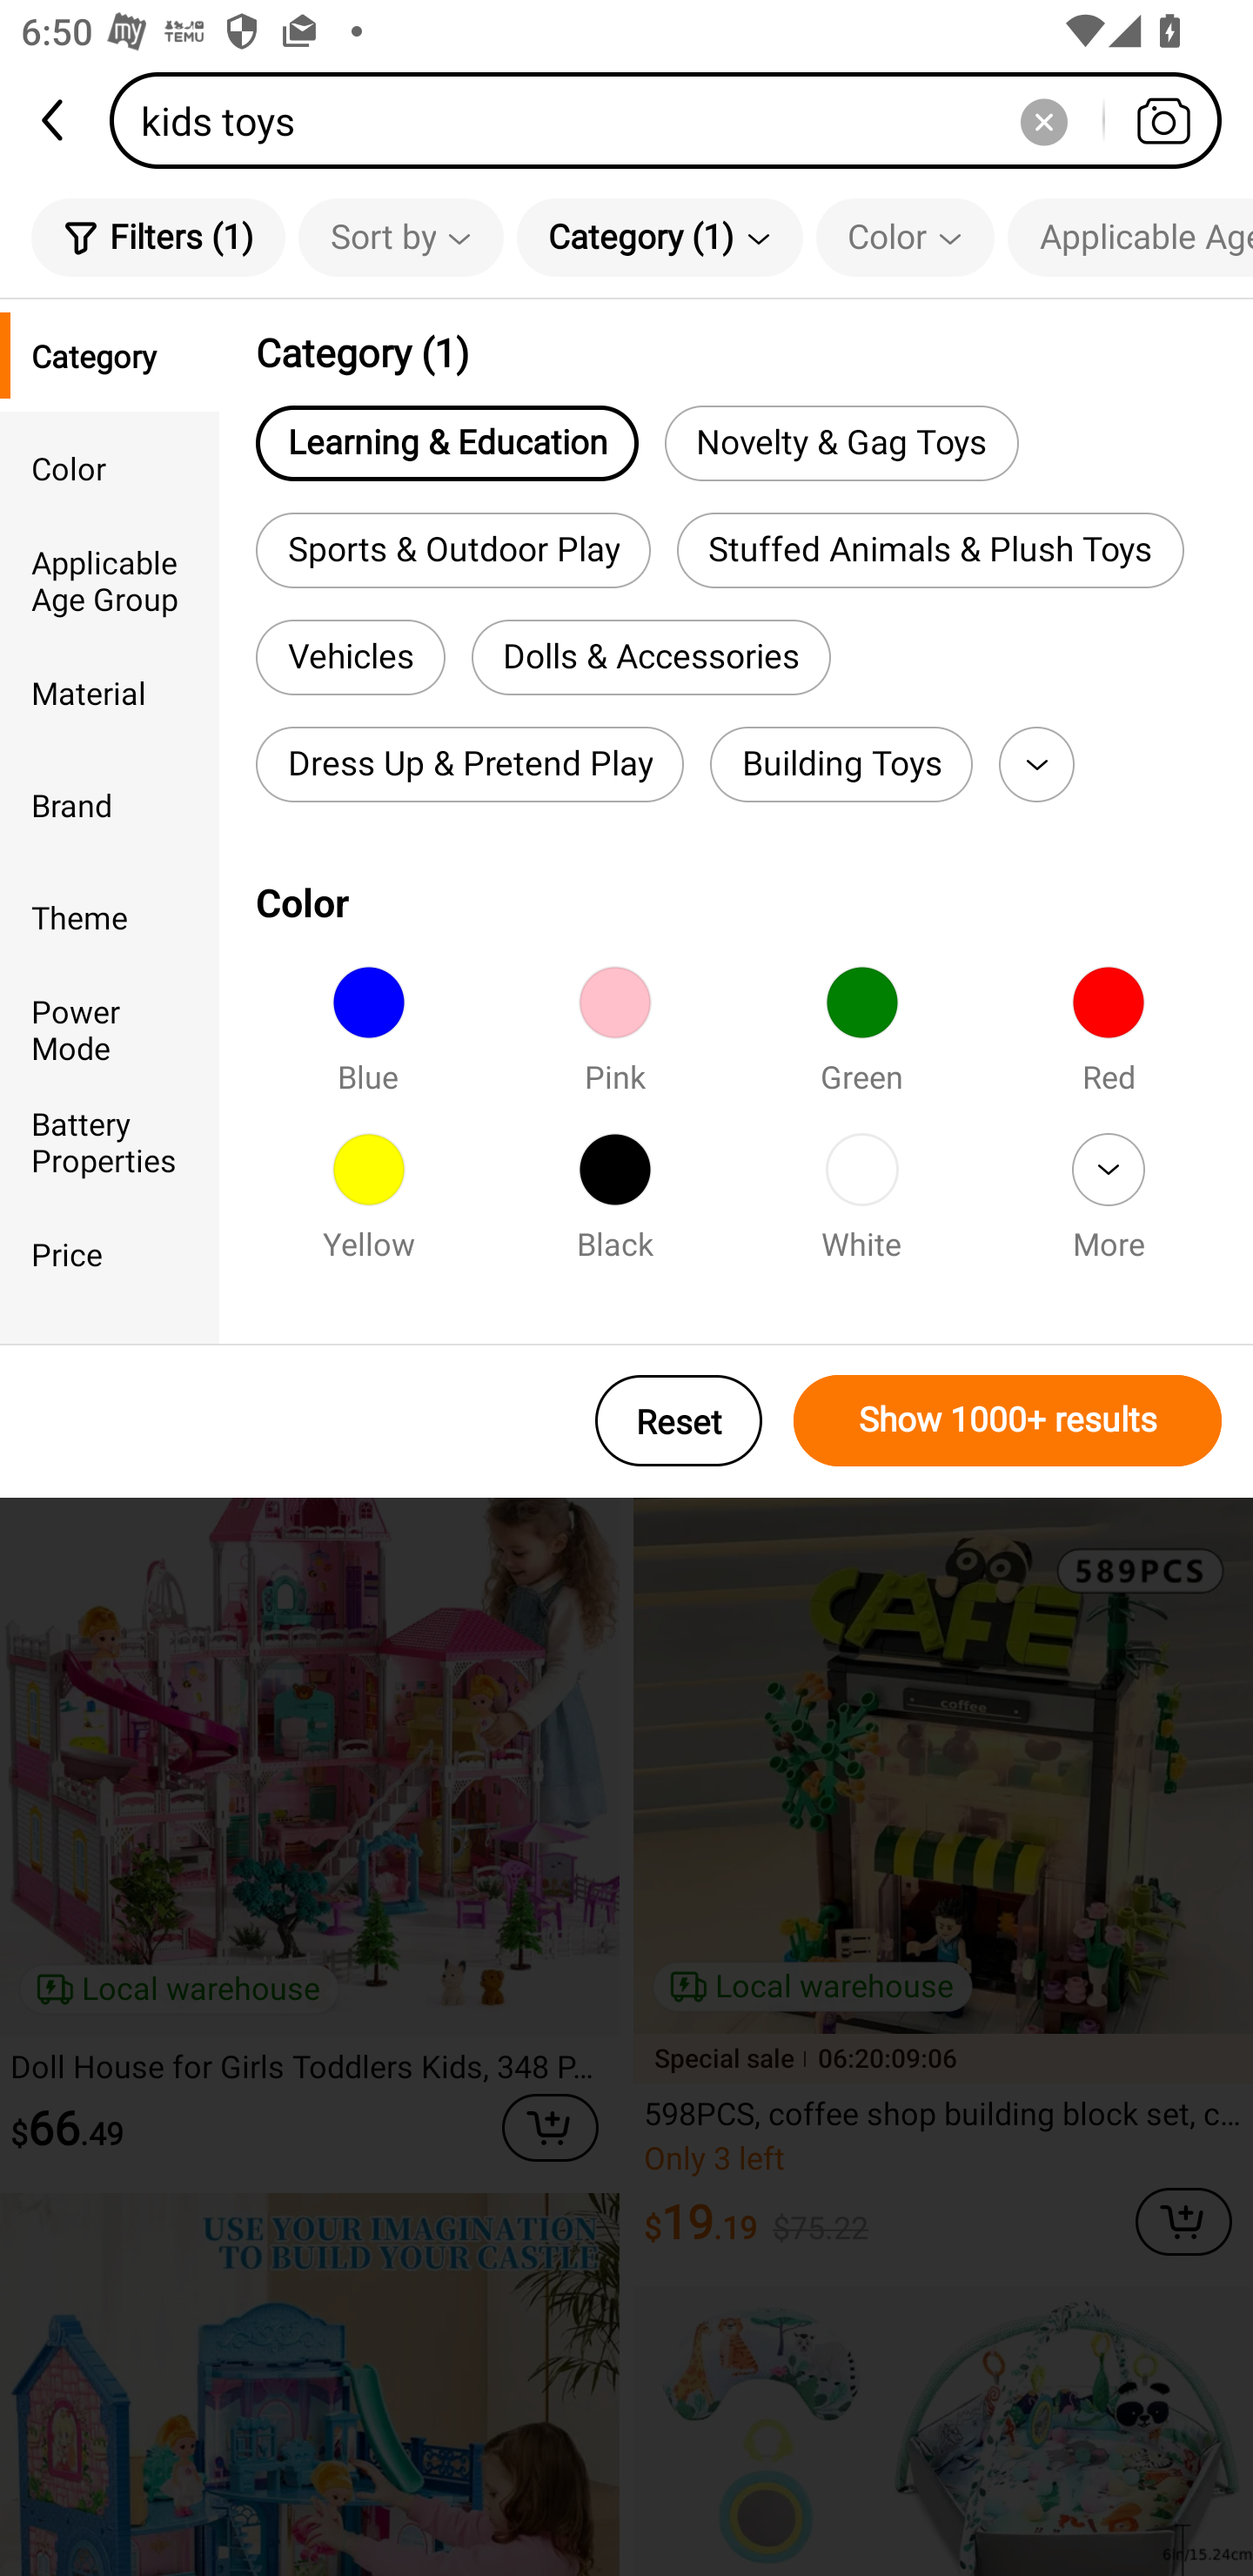  What do you see at coordinates (110, 1141) in the screenshot?
I see `Battery Properties` at bounding box center [110, 1141].